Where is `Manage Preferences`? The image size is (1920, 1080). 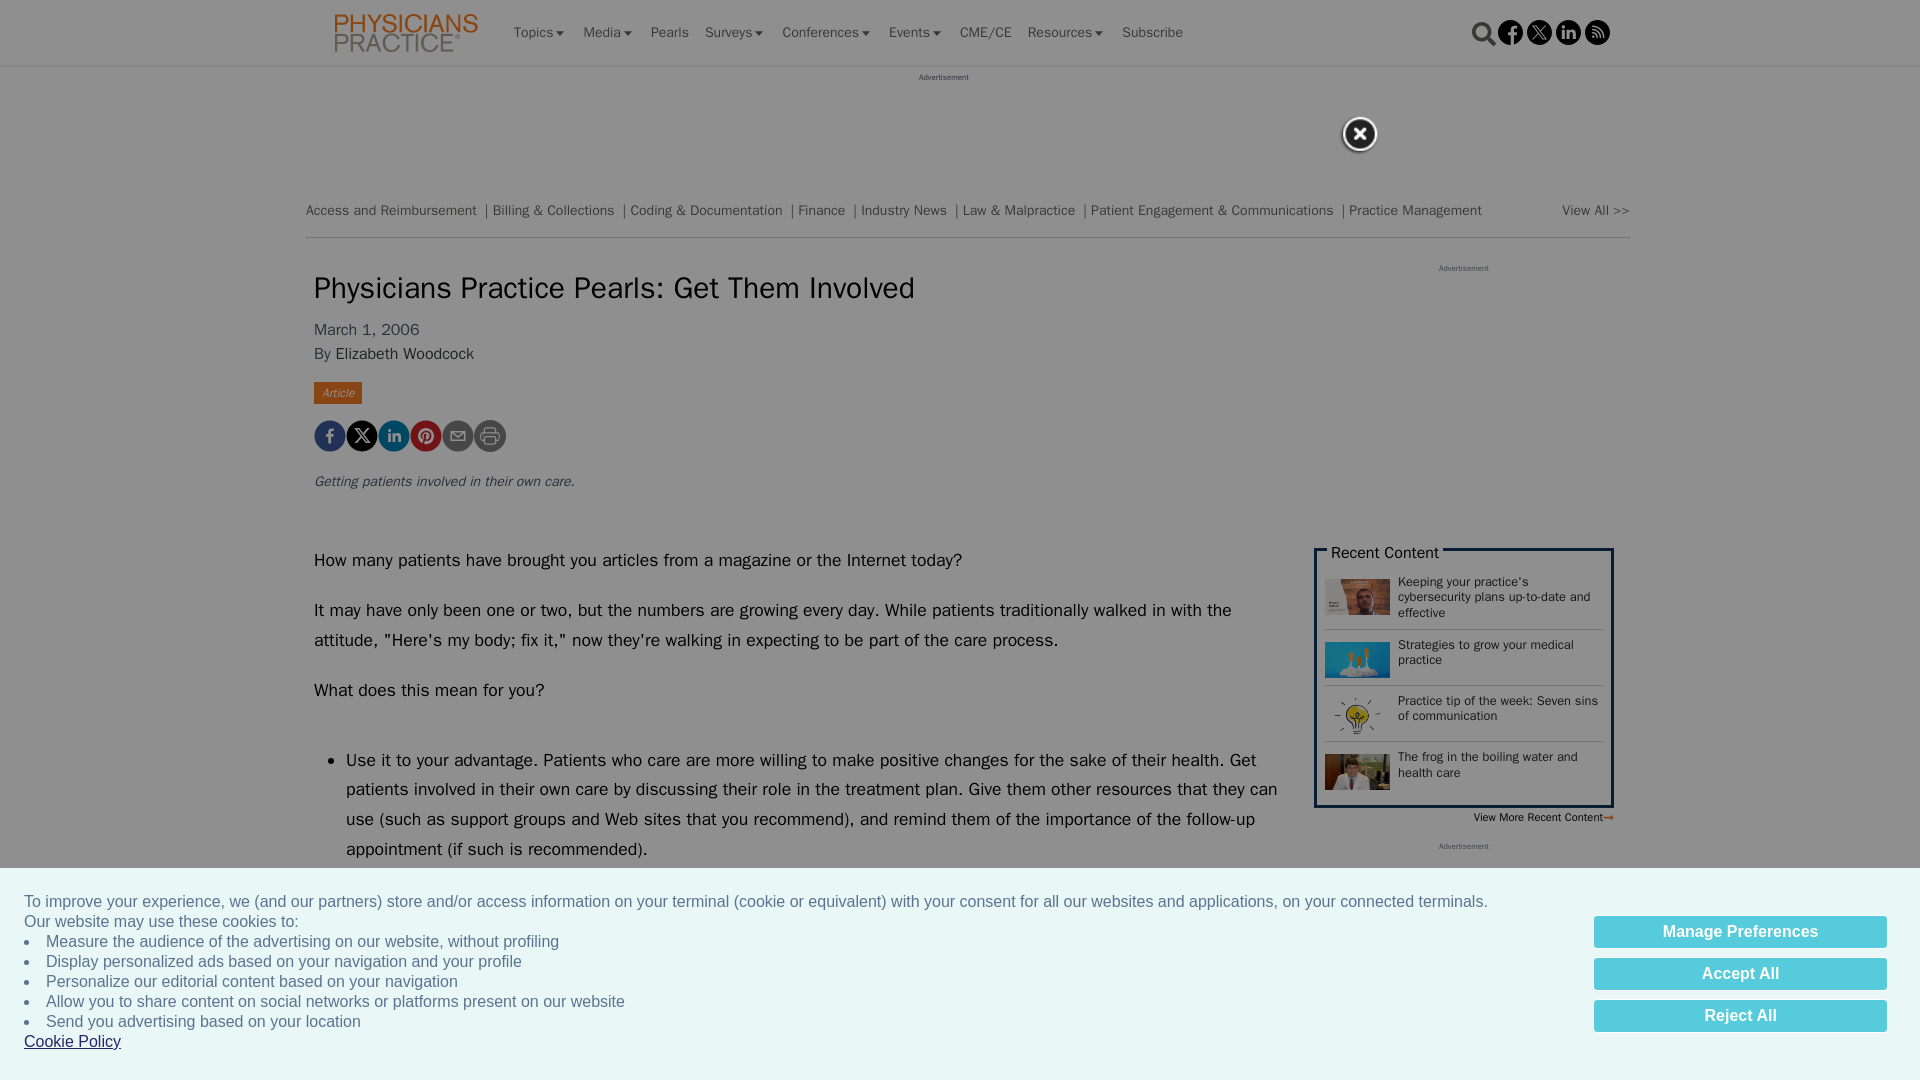 Manage Preferences is located at coordinates (1740, 932).